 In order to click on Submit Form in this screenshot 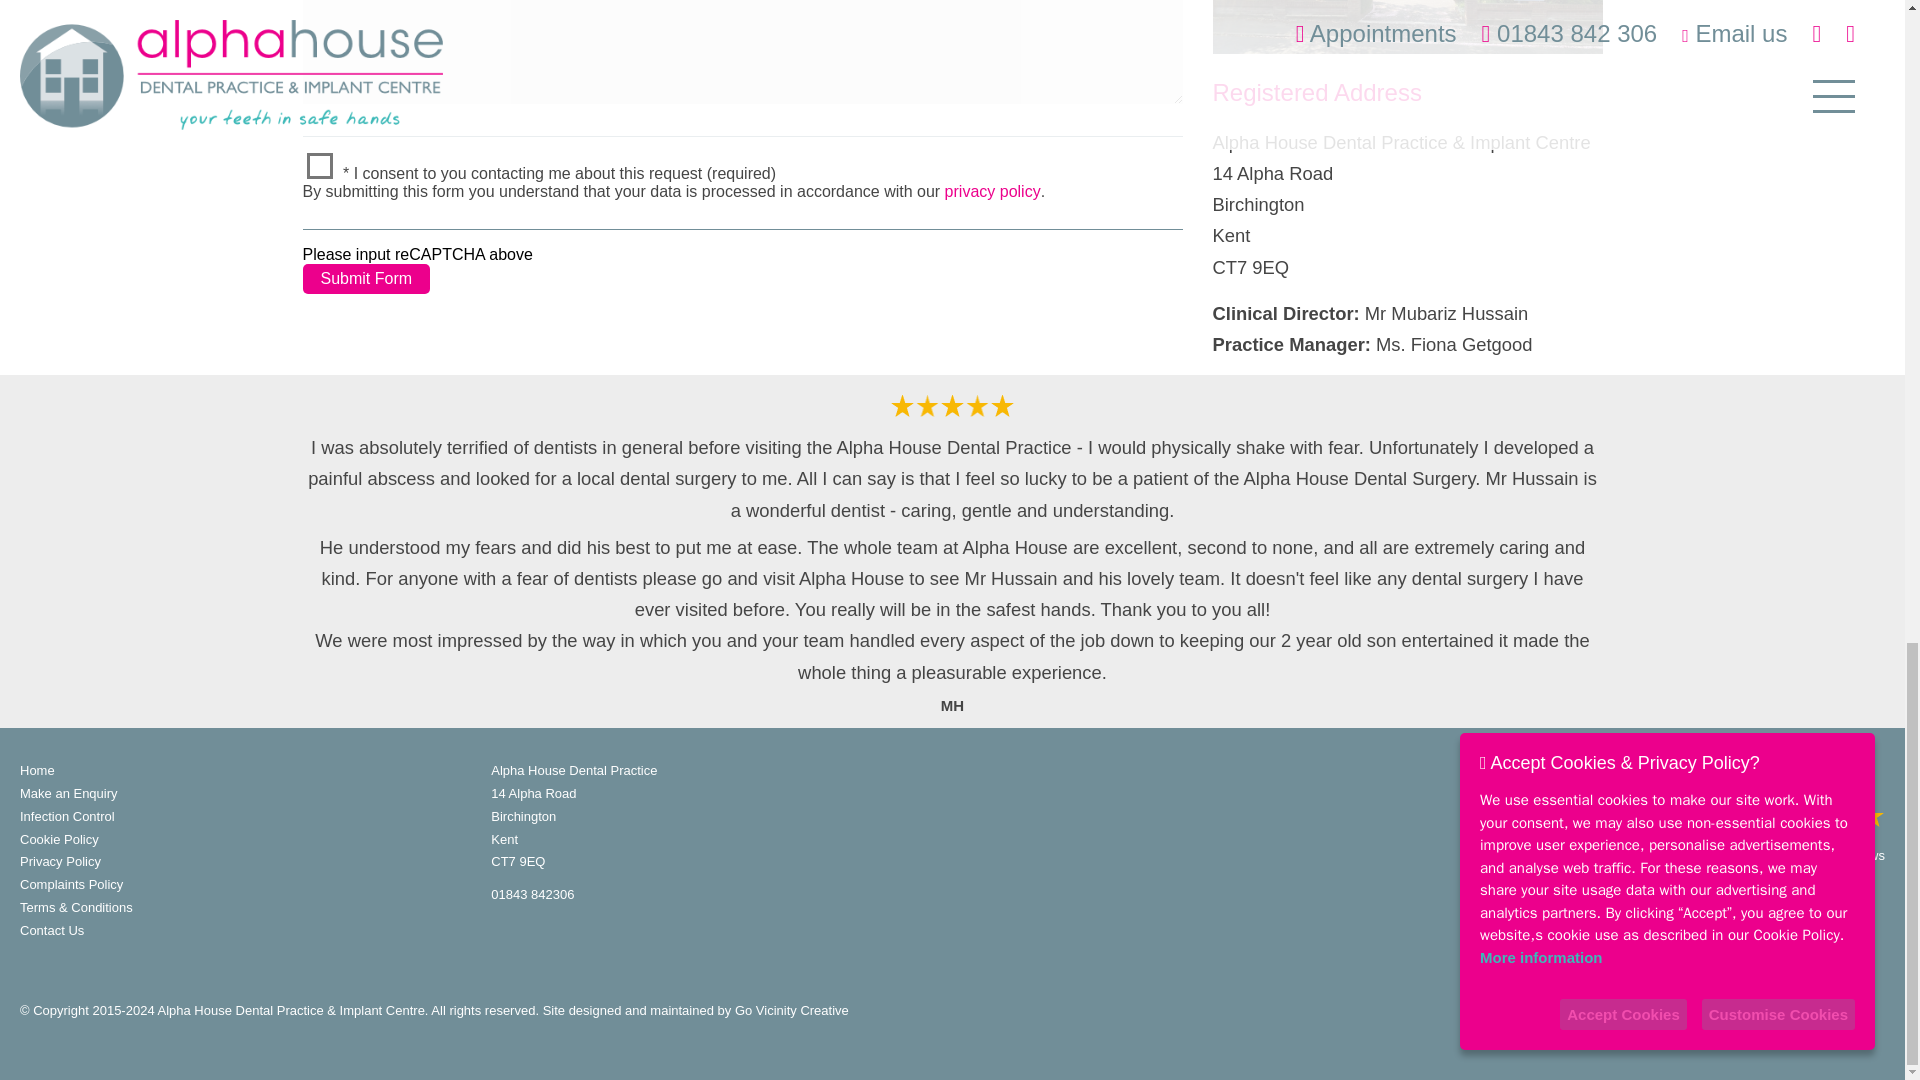, I will do `click(366, 278)`.